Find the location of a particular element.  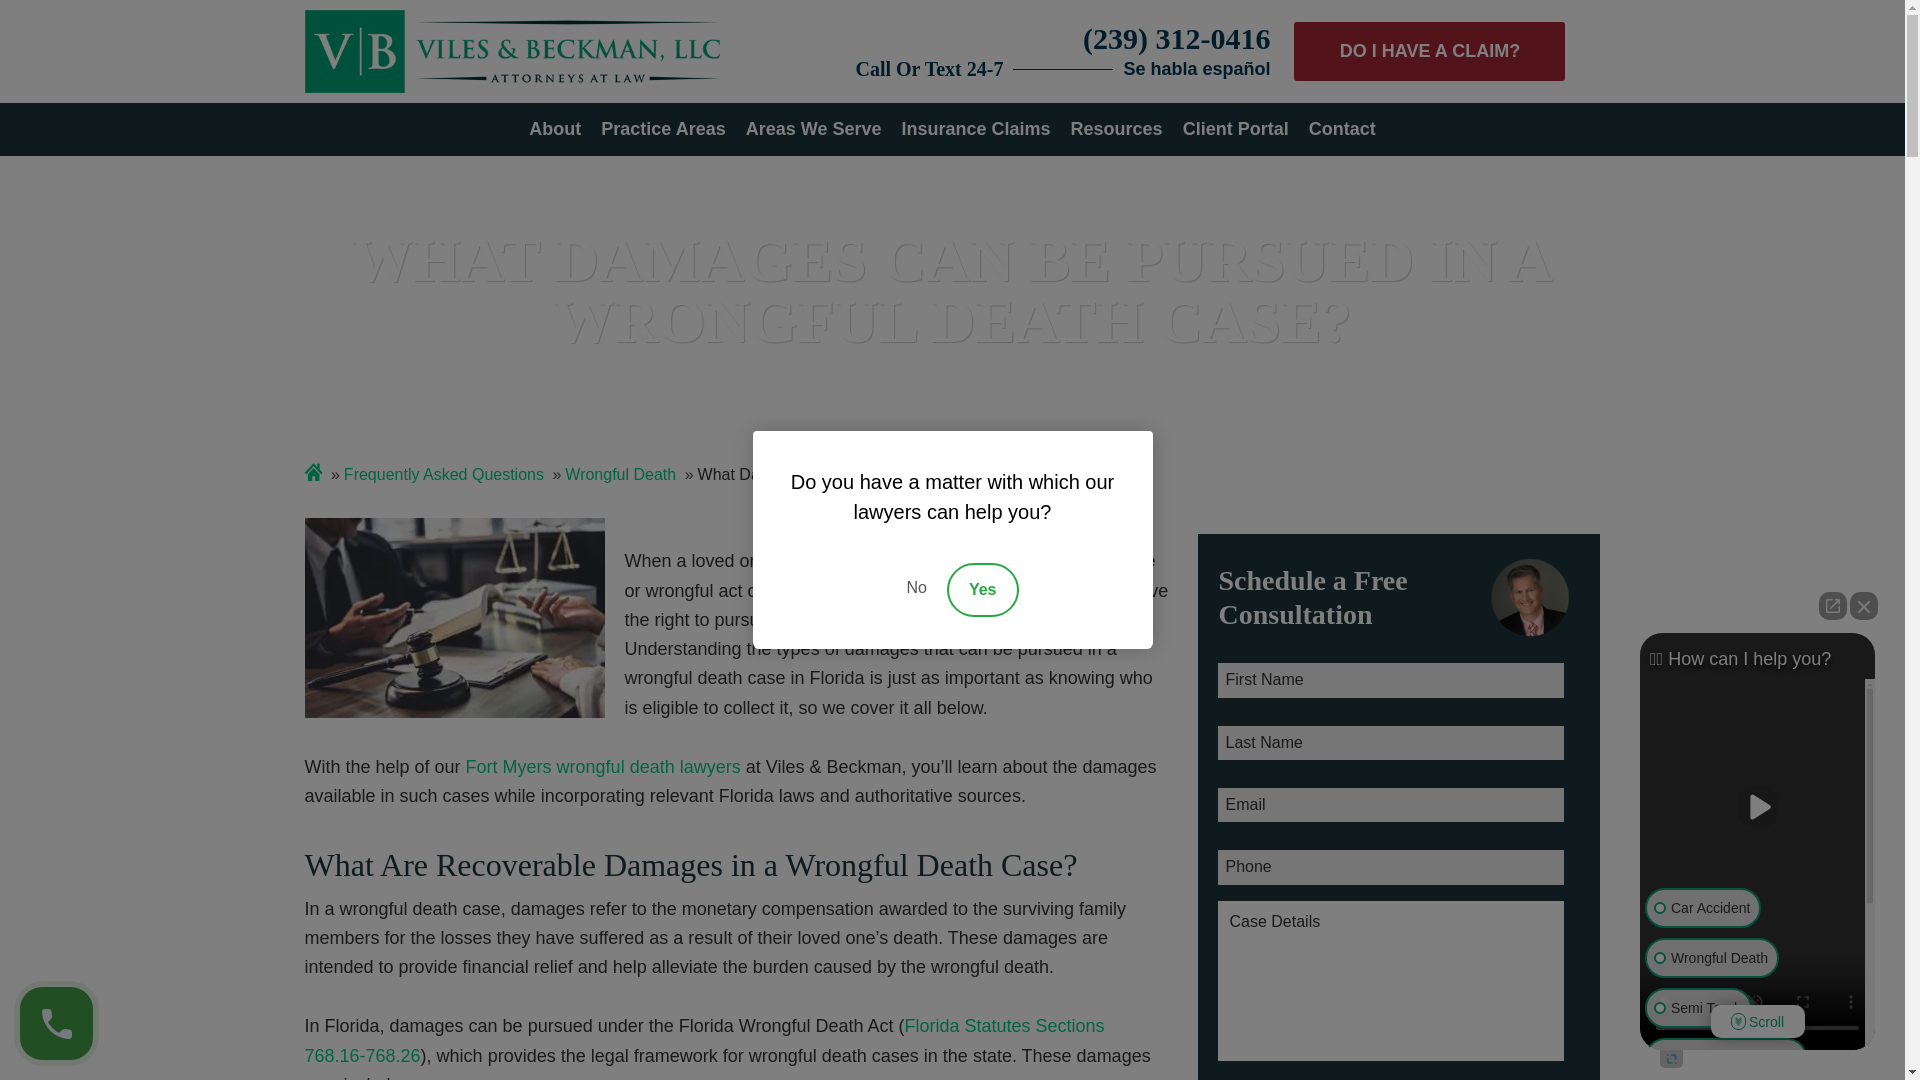

Practice Areas is located at coordinates (662, 128).